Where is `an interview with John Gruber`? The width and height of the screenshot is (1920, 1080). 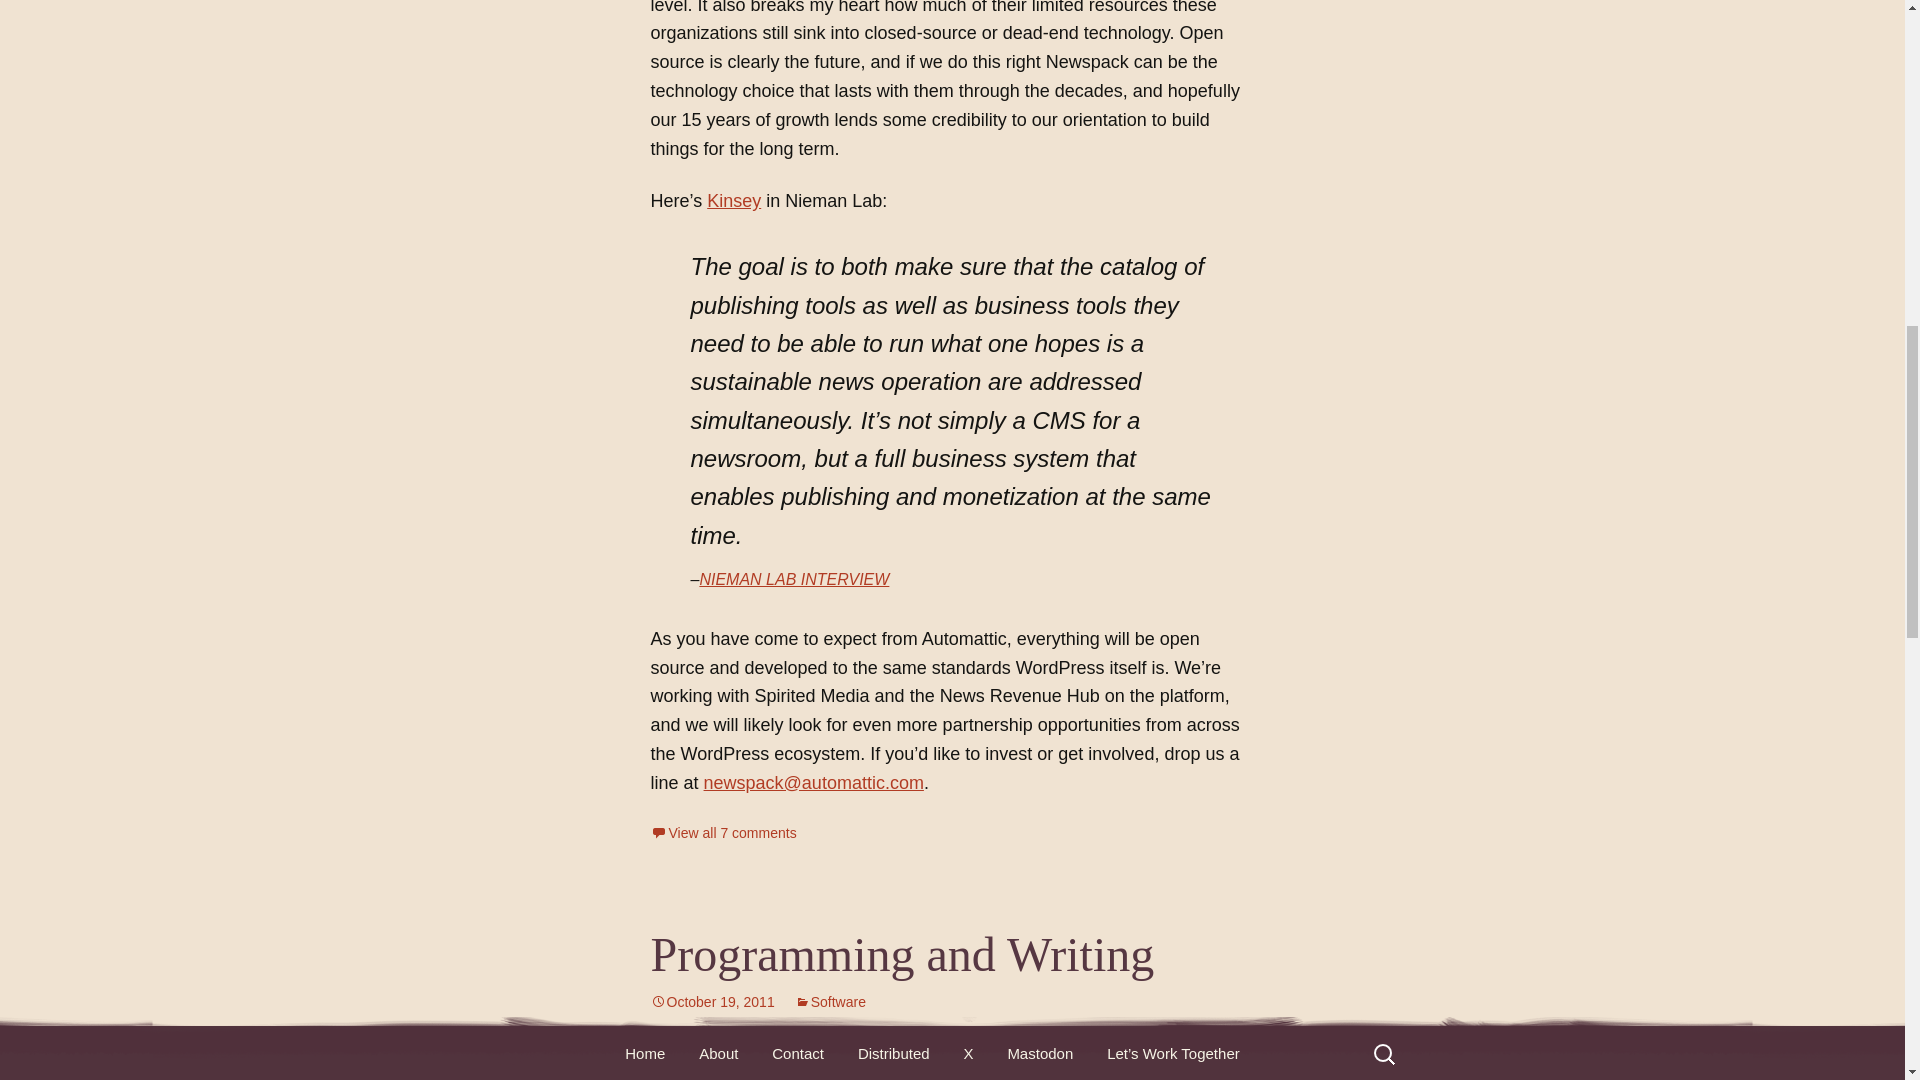
an interview with John Gruber is located at coordinates (937, 1064).